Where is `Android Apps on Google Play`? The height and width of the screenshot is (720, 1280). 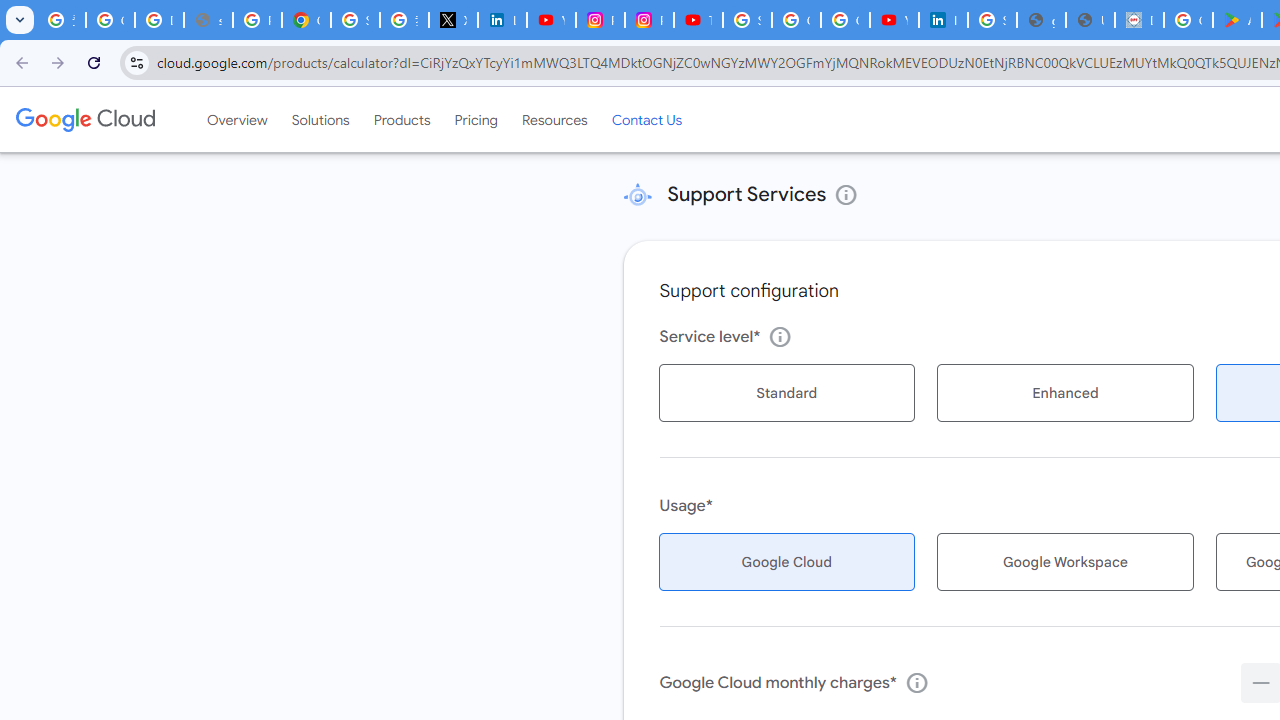
Android Apps on Google Play is located at coordinates (1238, 20).